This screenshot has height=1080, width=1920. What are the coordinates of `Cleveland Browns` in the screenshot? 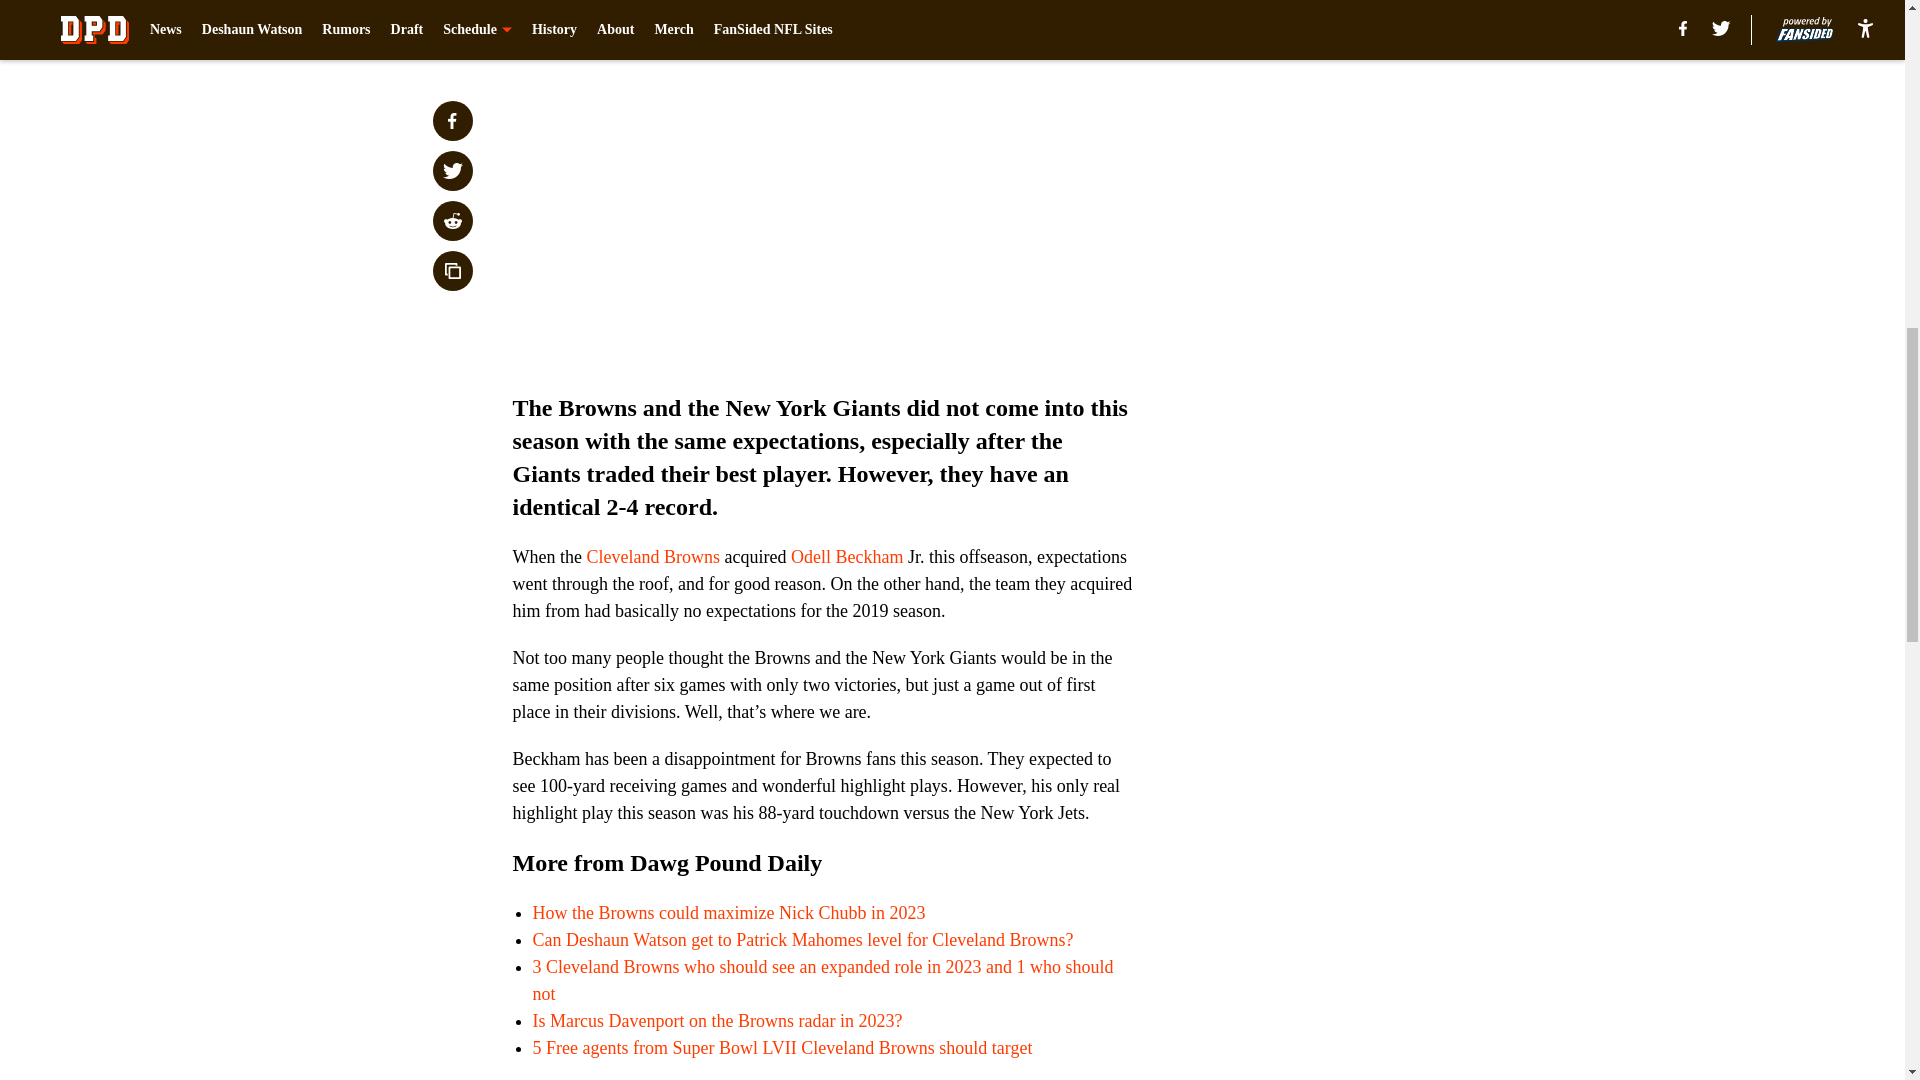 It's located at (652, 556).